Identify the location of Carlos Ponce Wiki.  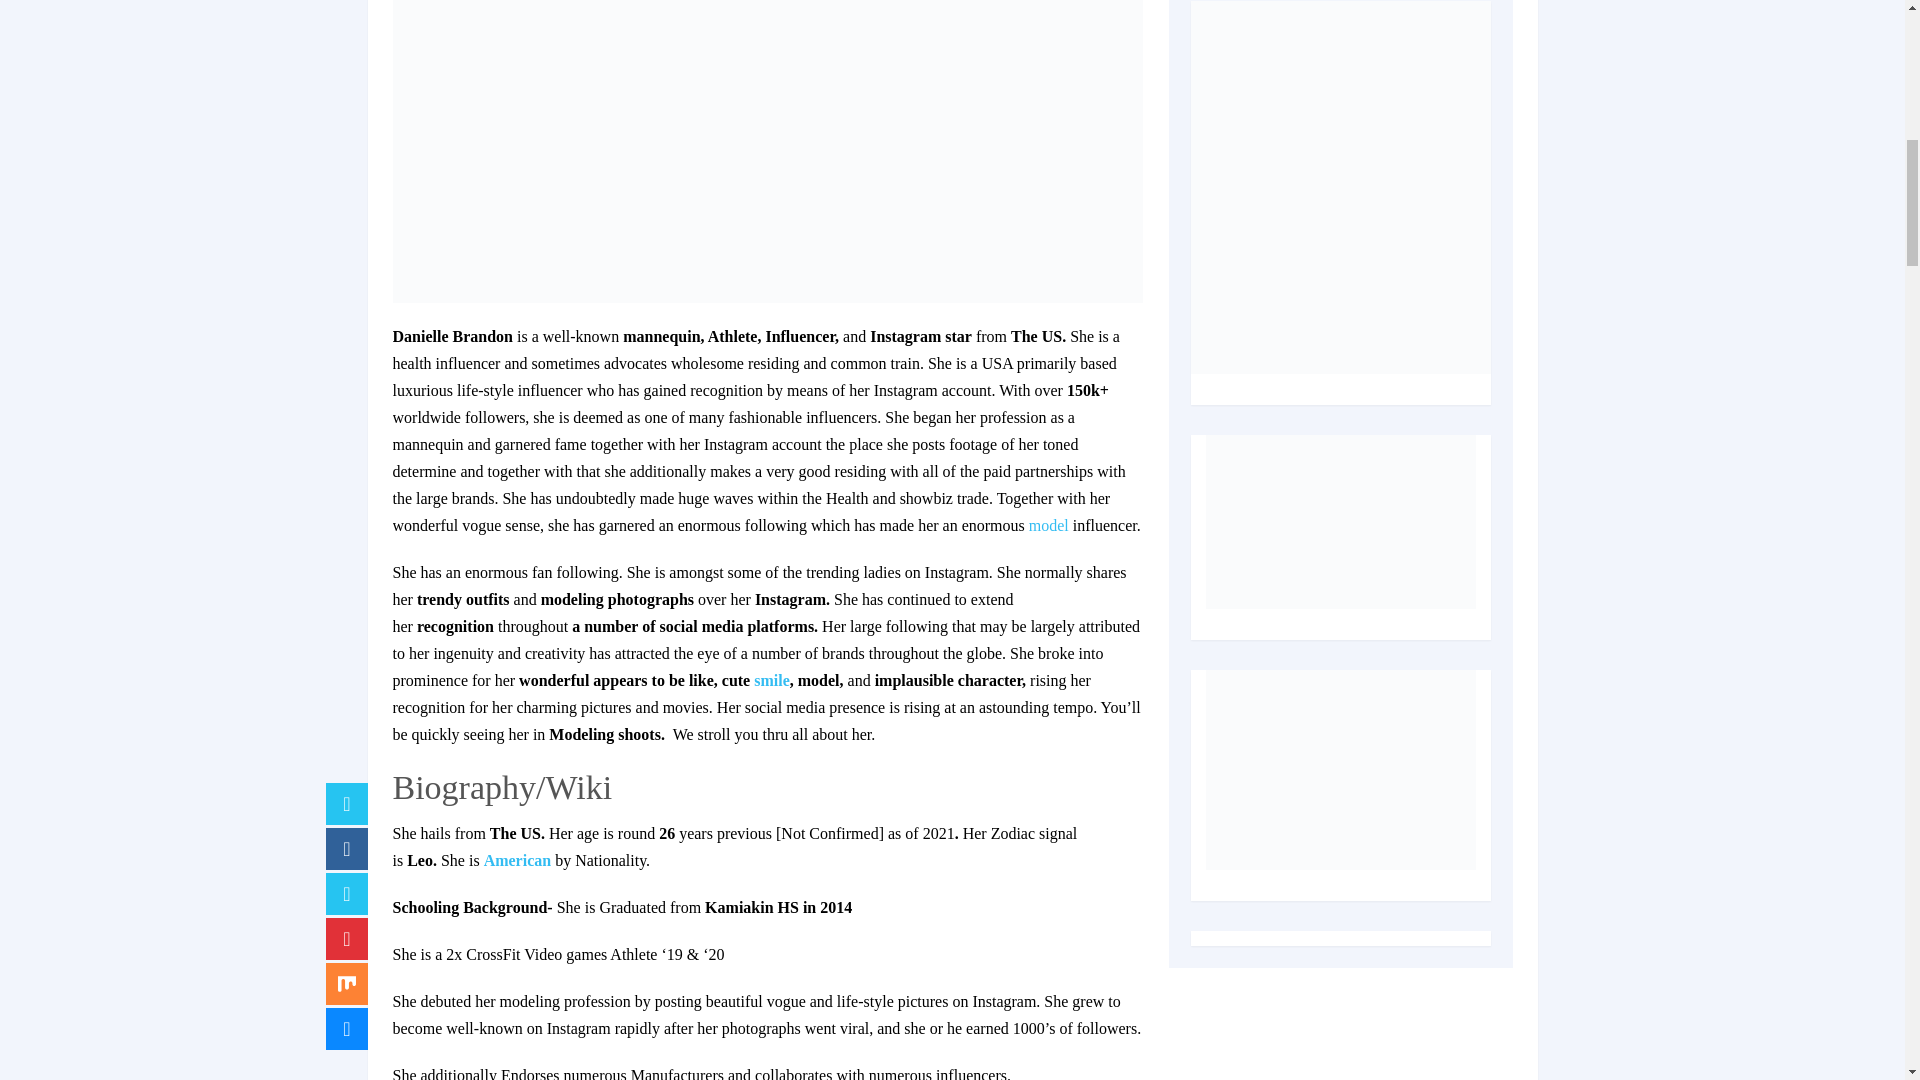
(518, 860).